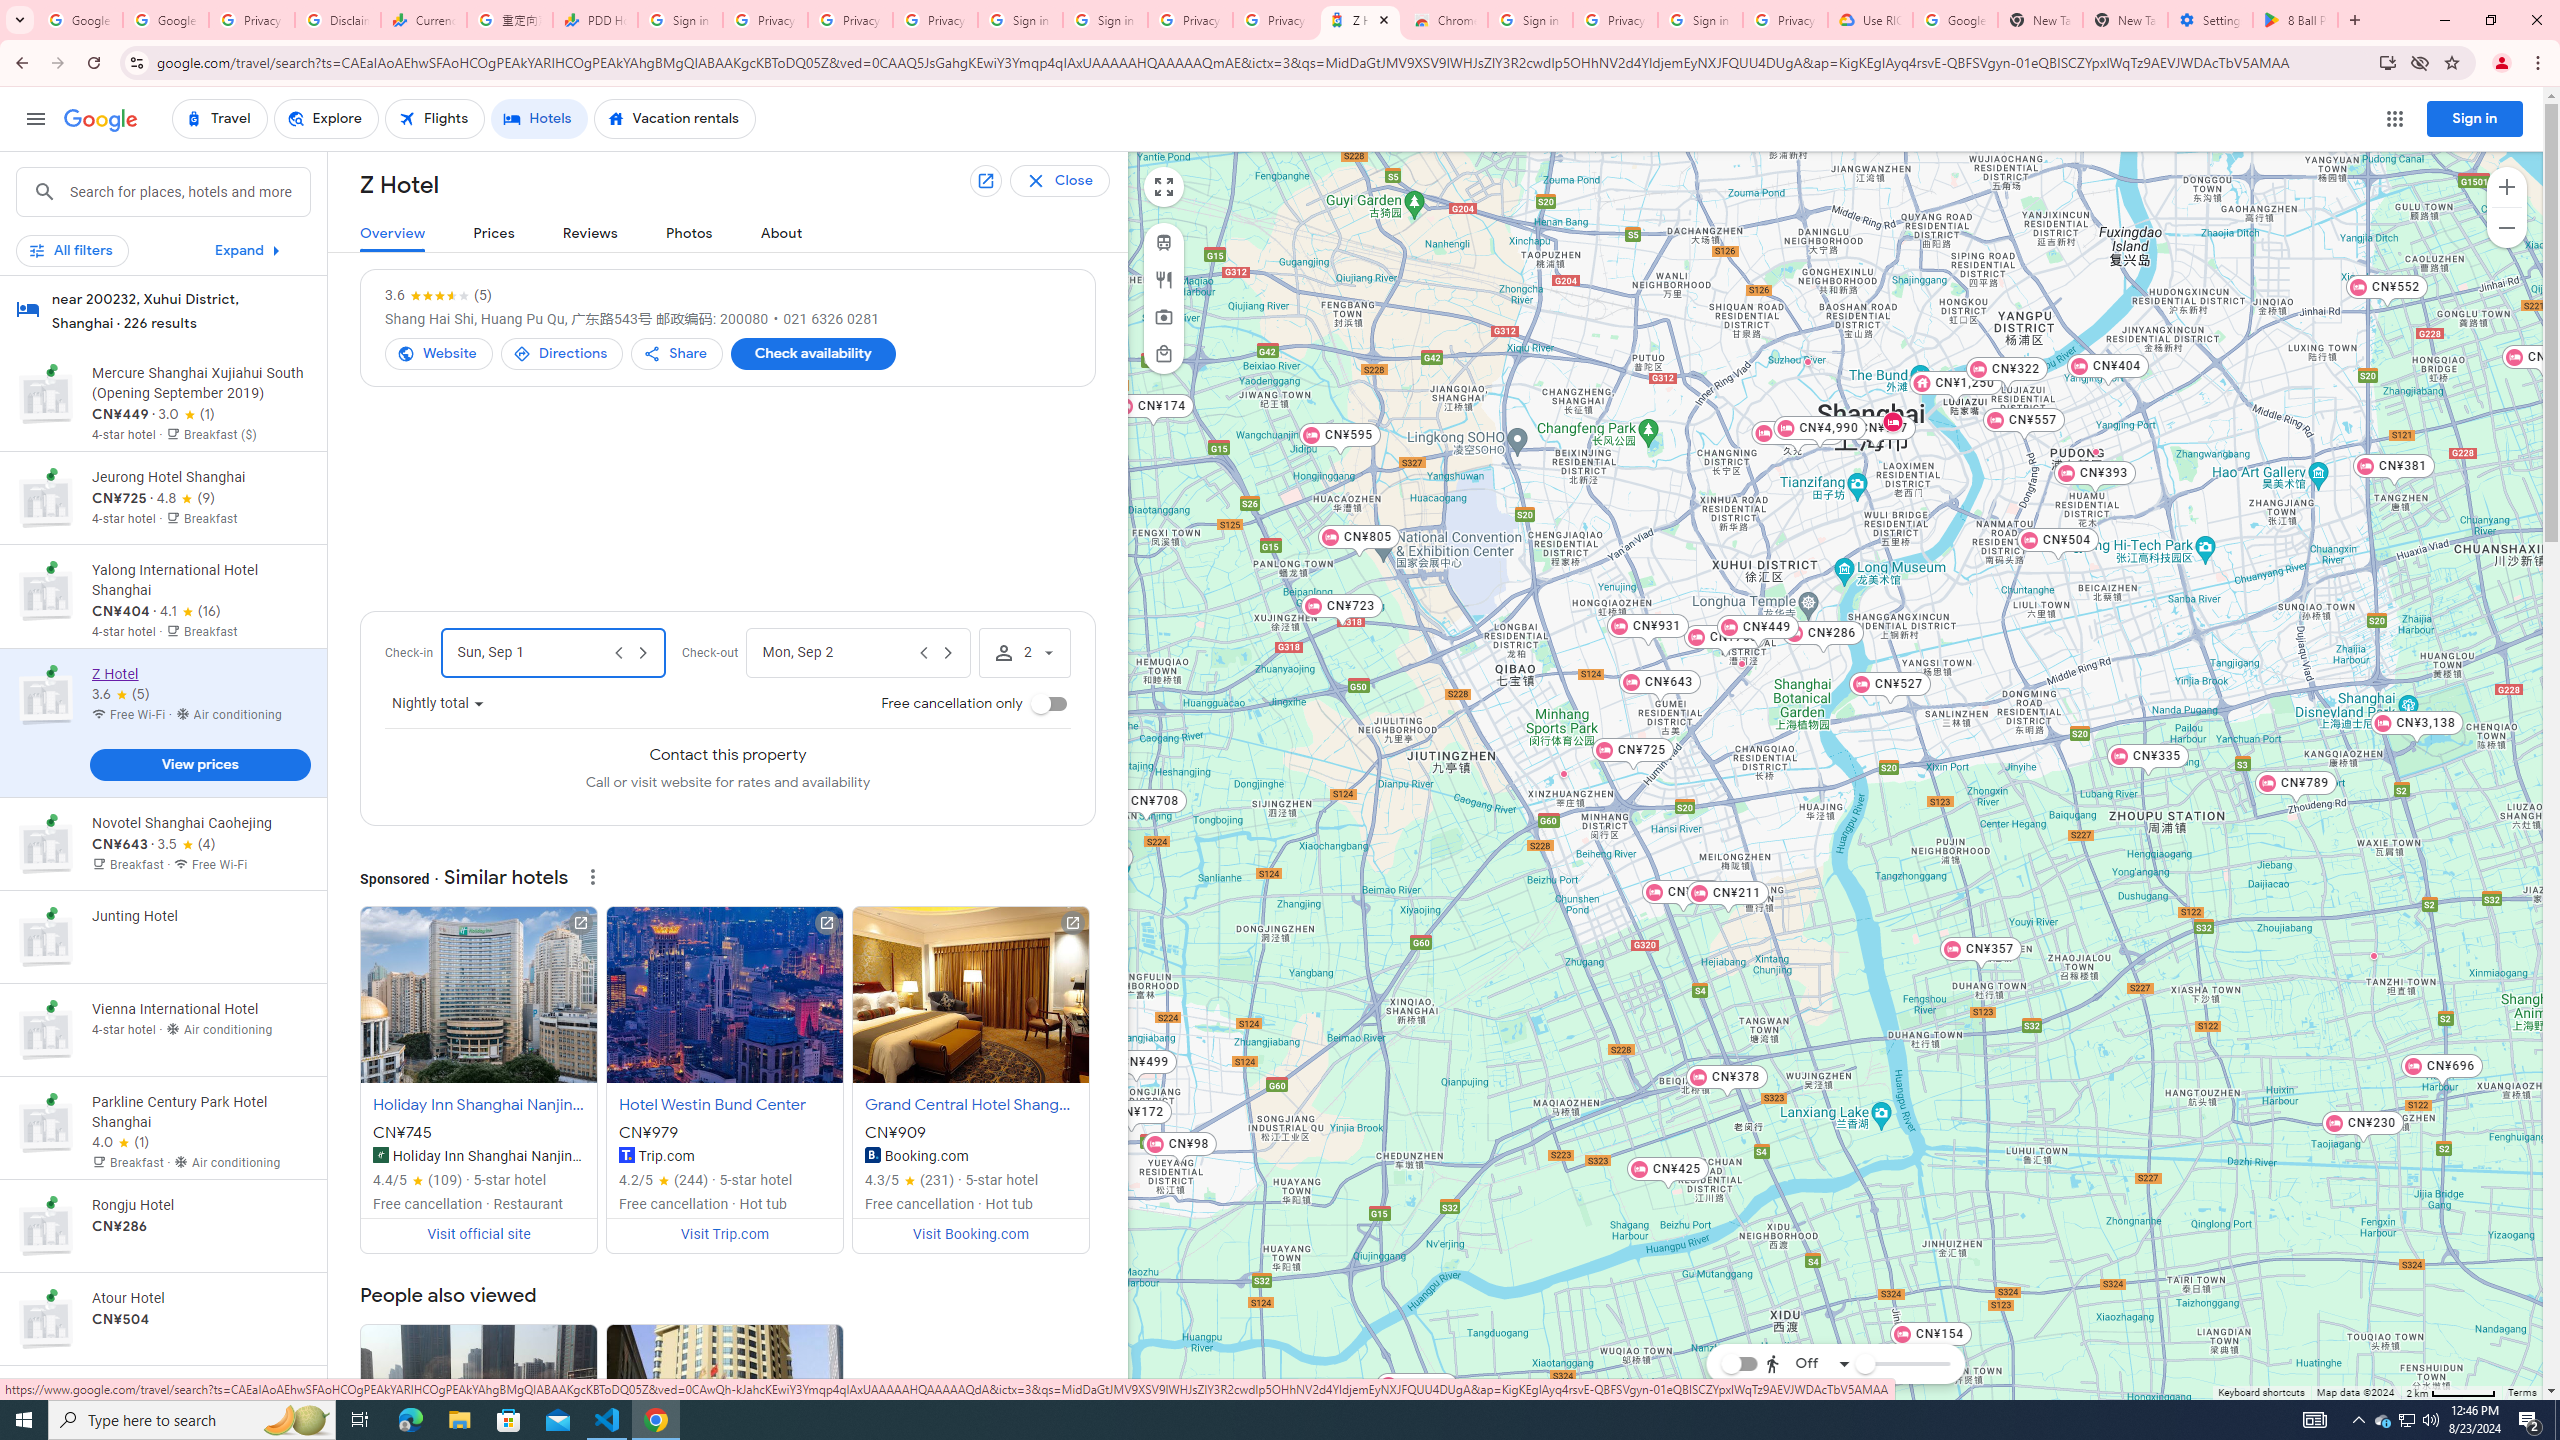  Describe the element at coordinates (1892, 421) in the screenshot. I see `Z Hotel` at that location.